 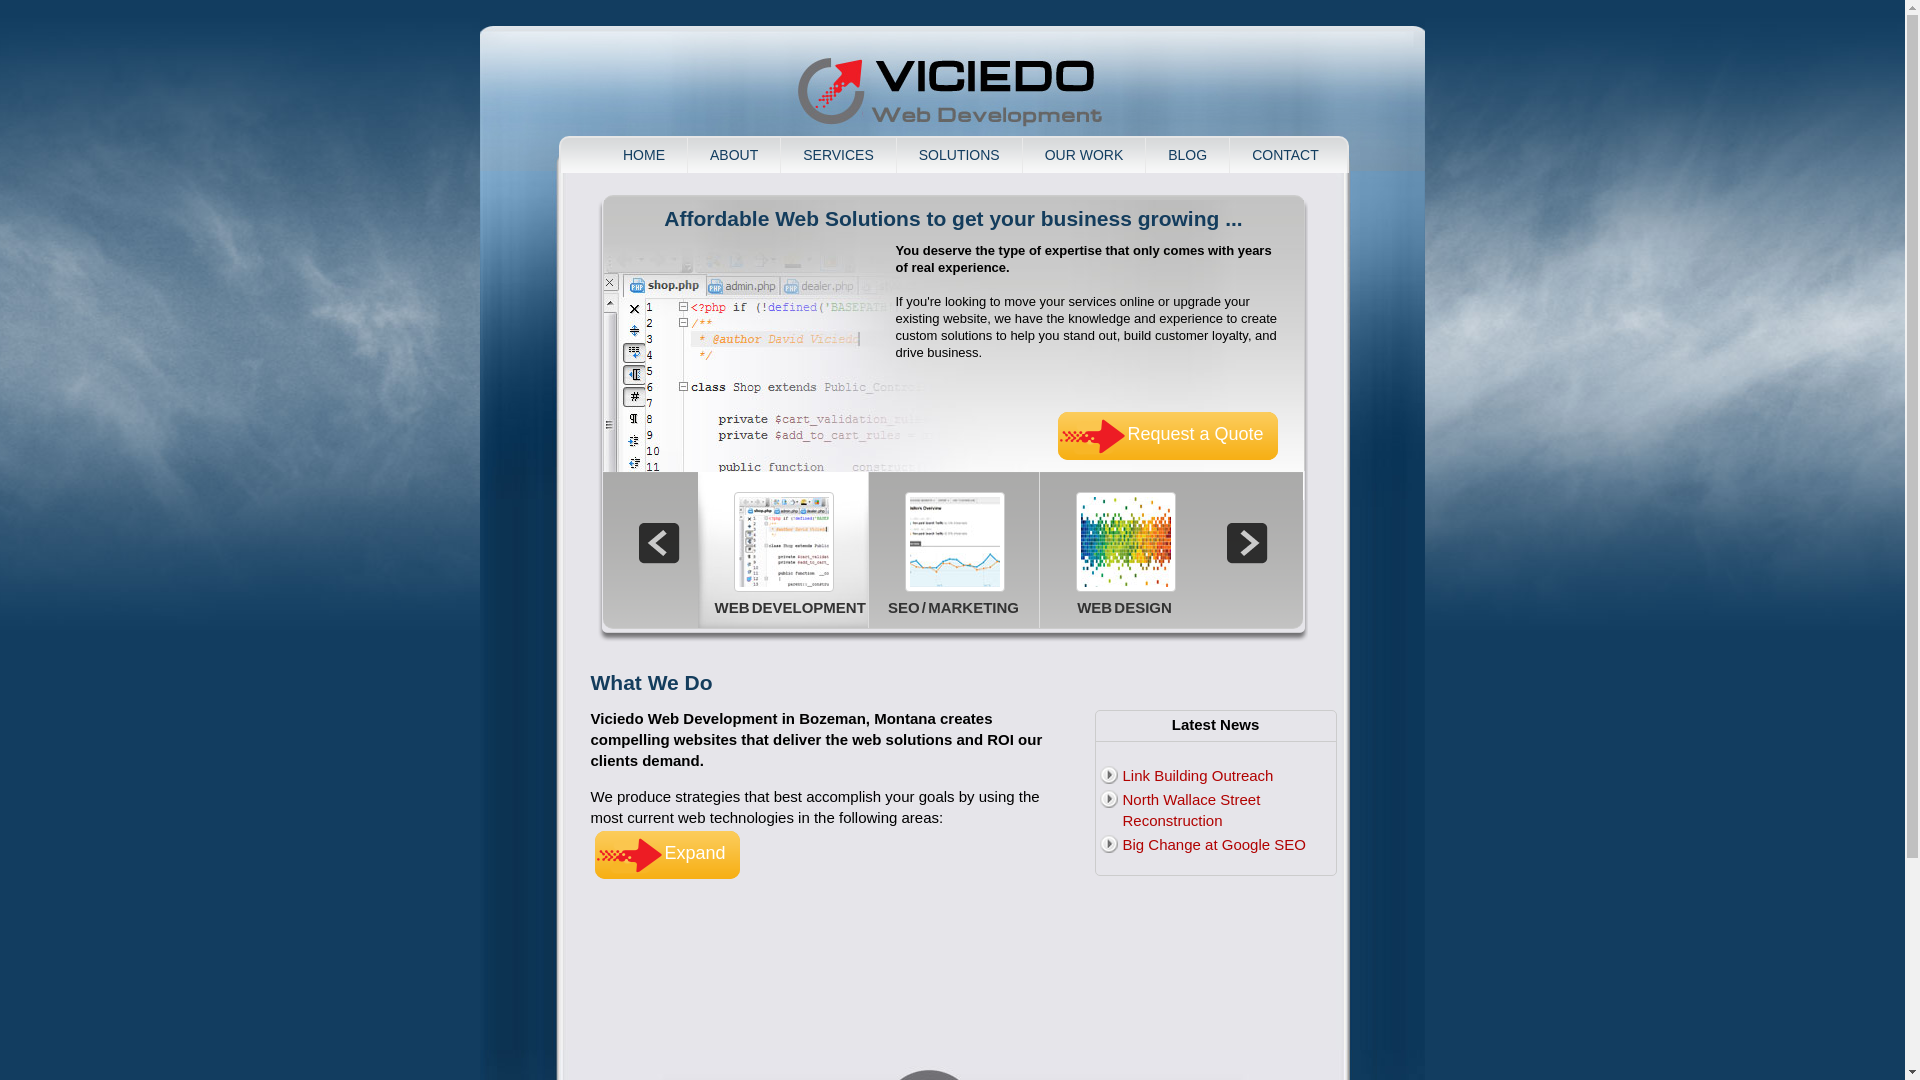 What do you see at coordinates (1190, 810) in the screenshot?
I see `North Wallace Street Reconstruction` at bounding box center [1190, 810].